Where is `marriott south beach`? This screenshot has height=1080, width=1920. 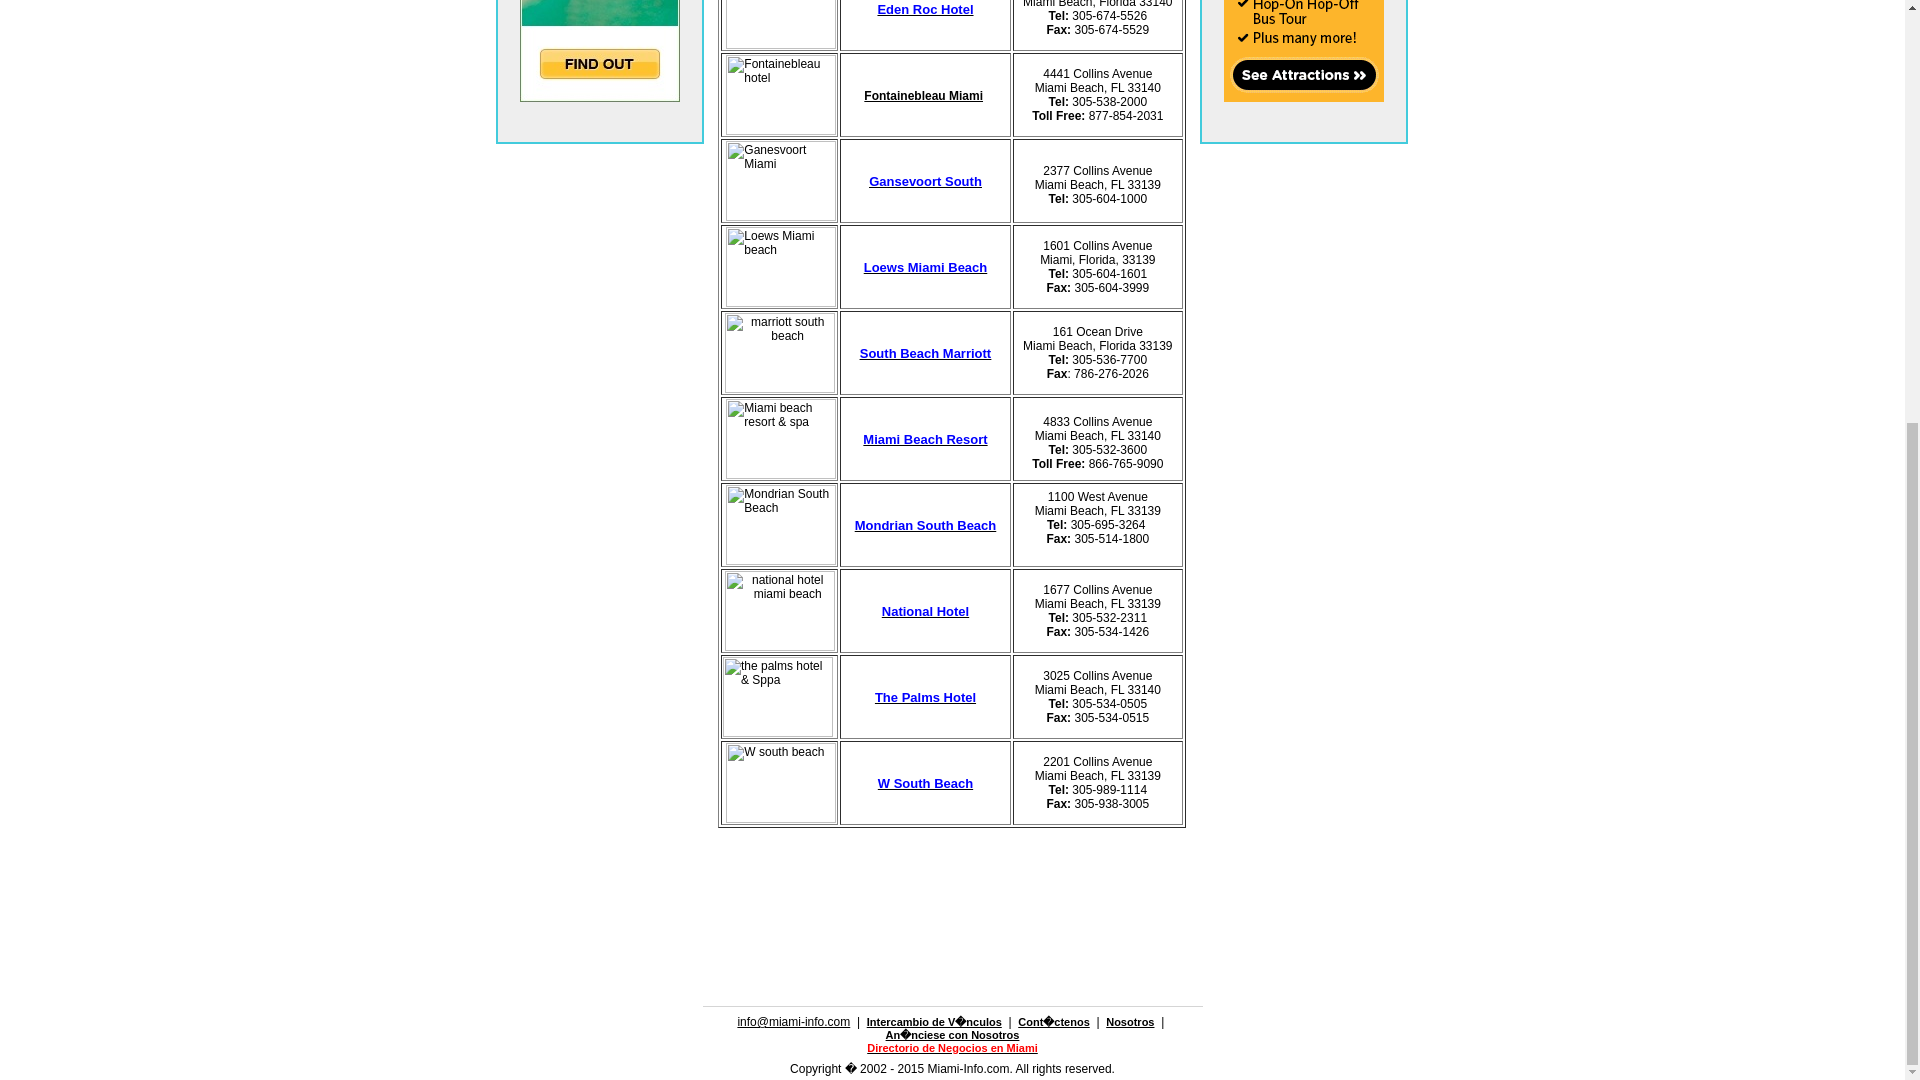
marriott south beach is located at coordinates (780, 353).